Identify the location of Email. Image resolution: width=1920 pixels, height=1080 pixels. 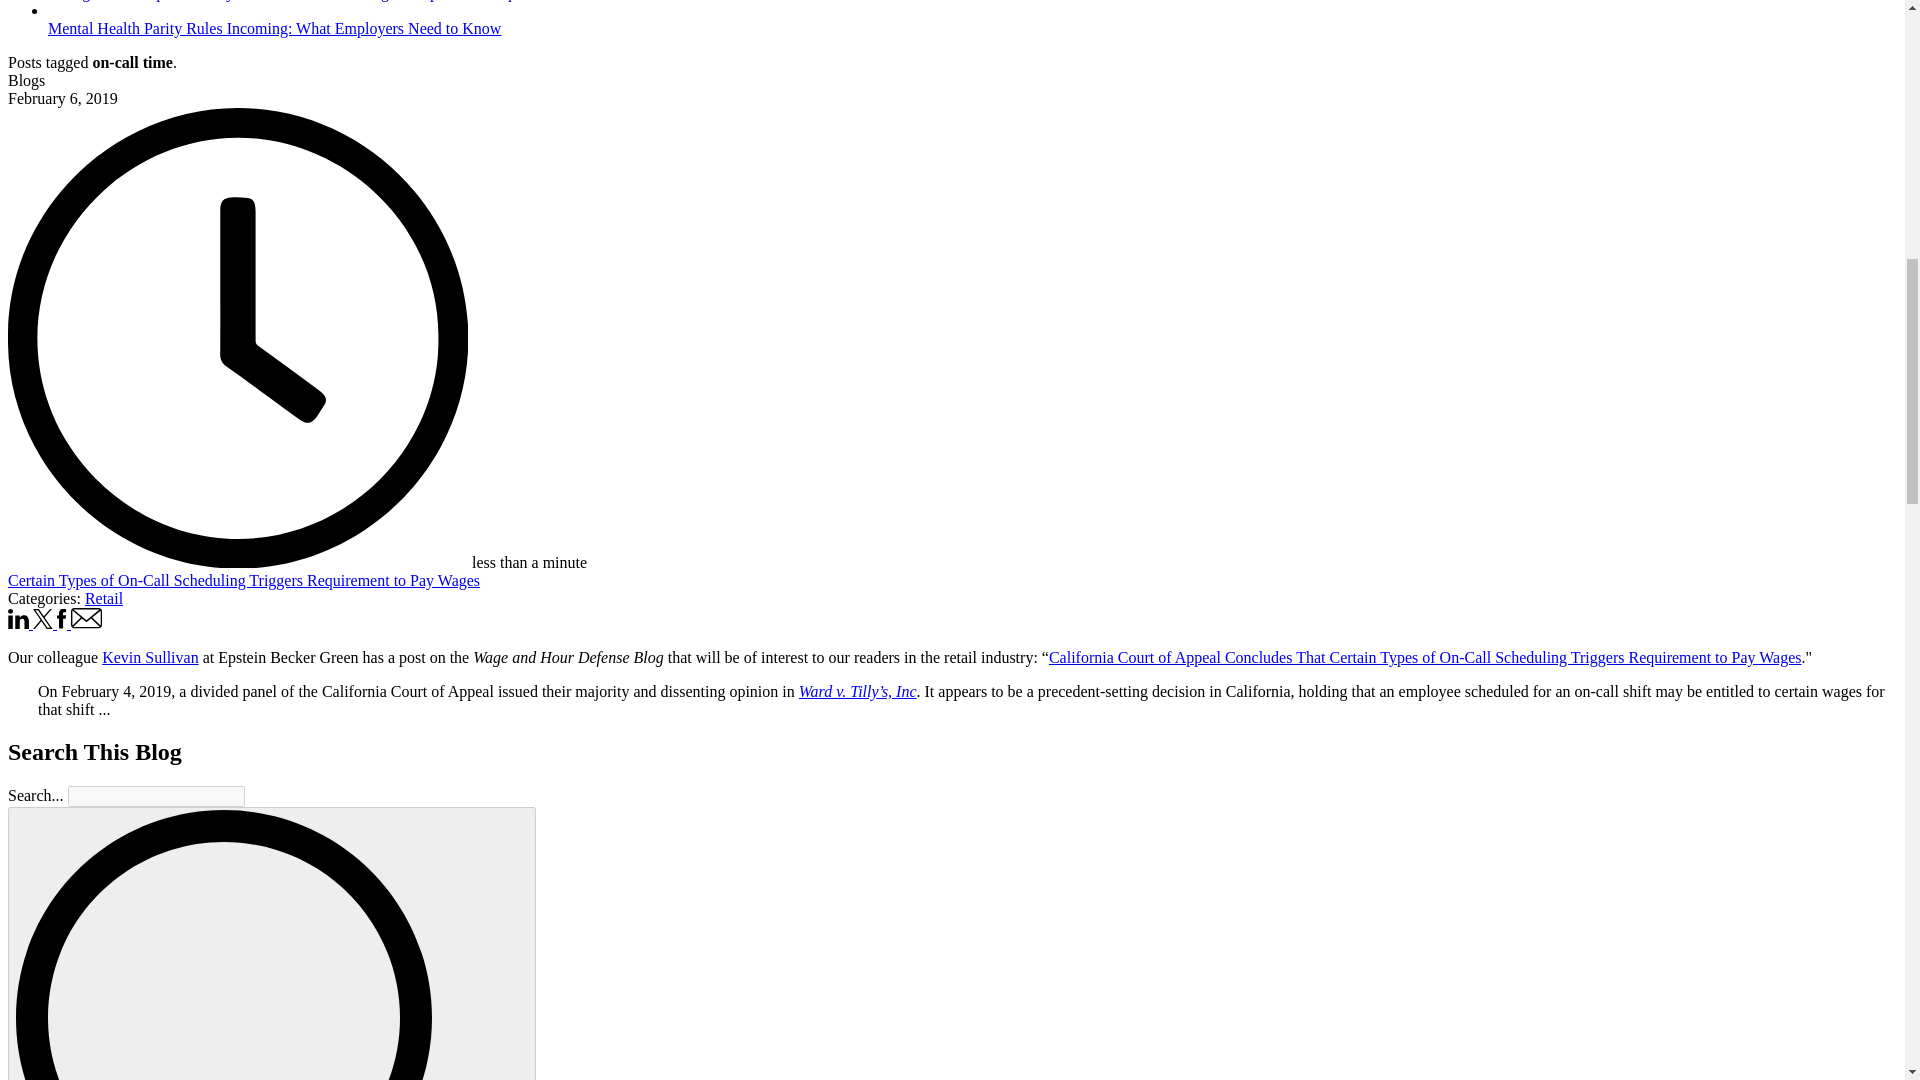
(87, 622).